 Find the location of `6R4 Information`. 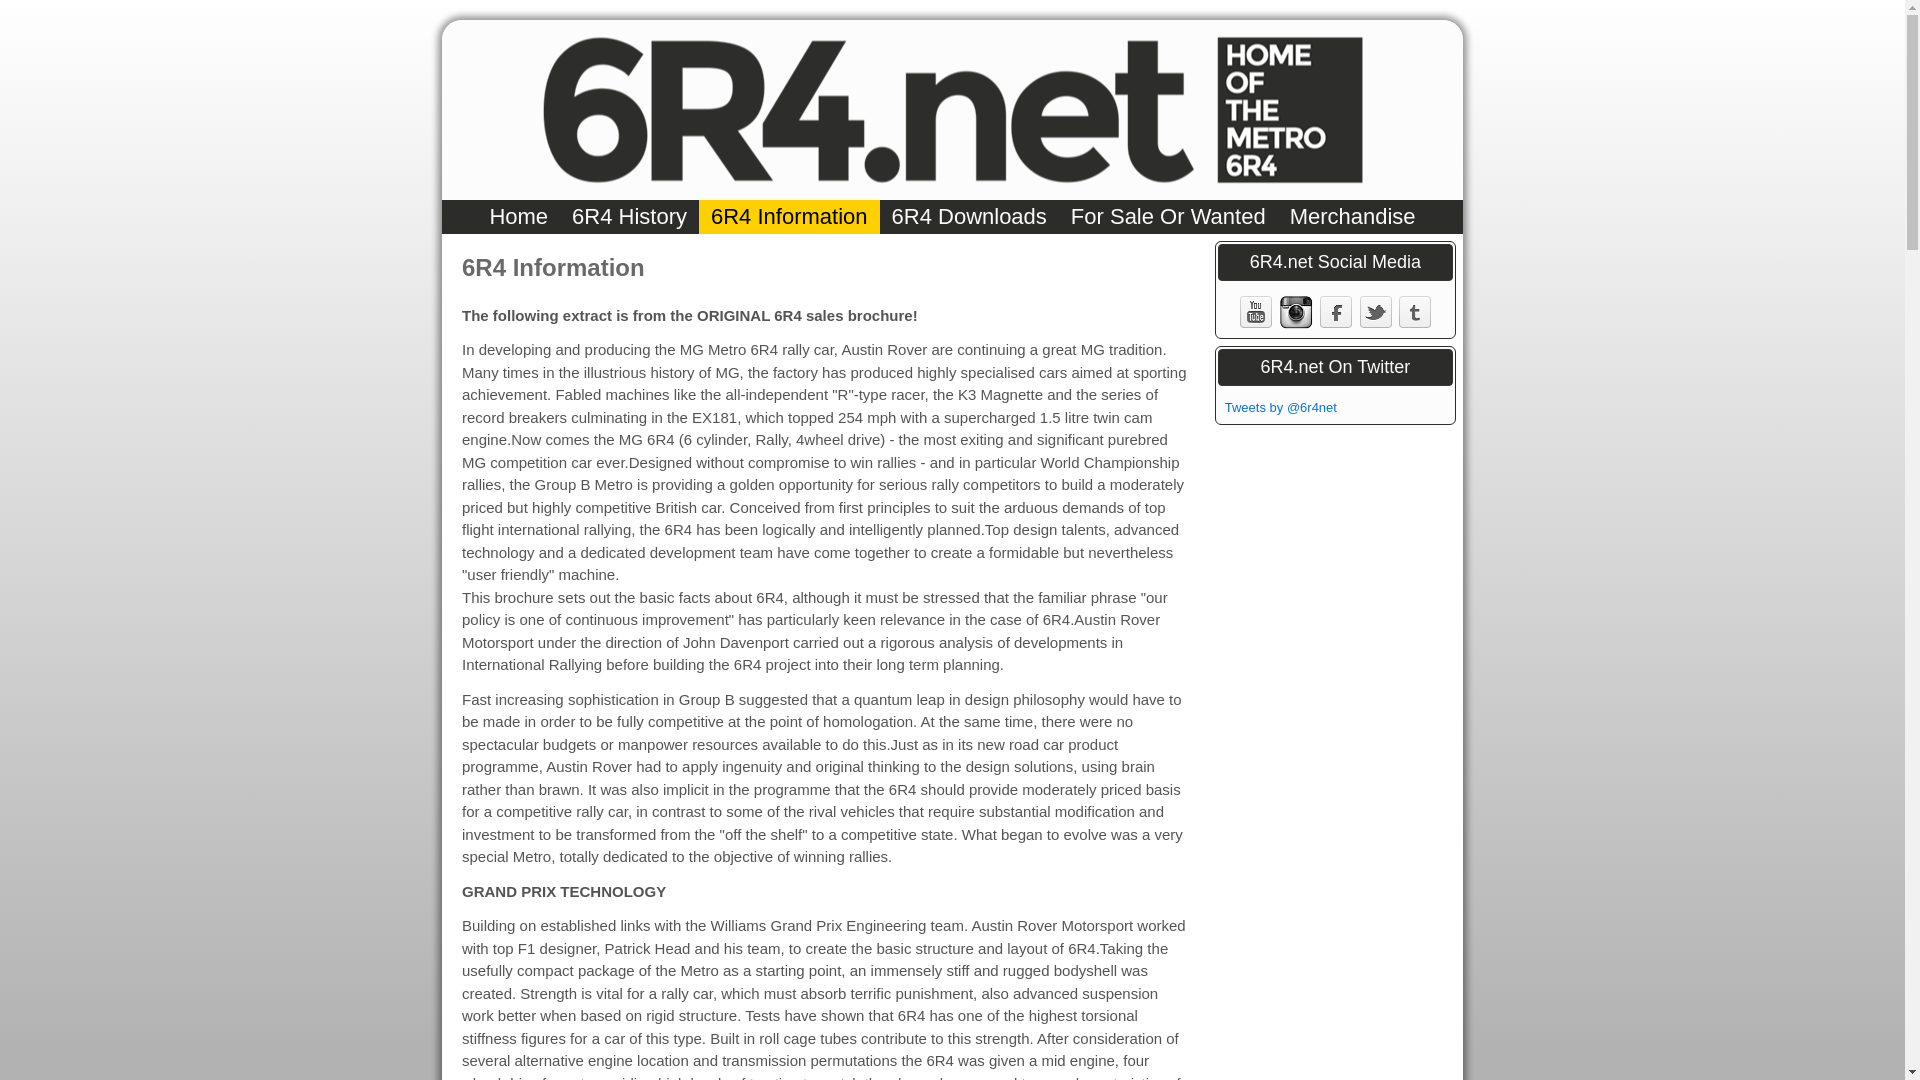

6R4 Information is located at coordinates (788, 216).